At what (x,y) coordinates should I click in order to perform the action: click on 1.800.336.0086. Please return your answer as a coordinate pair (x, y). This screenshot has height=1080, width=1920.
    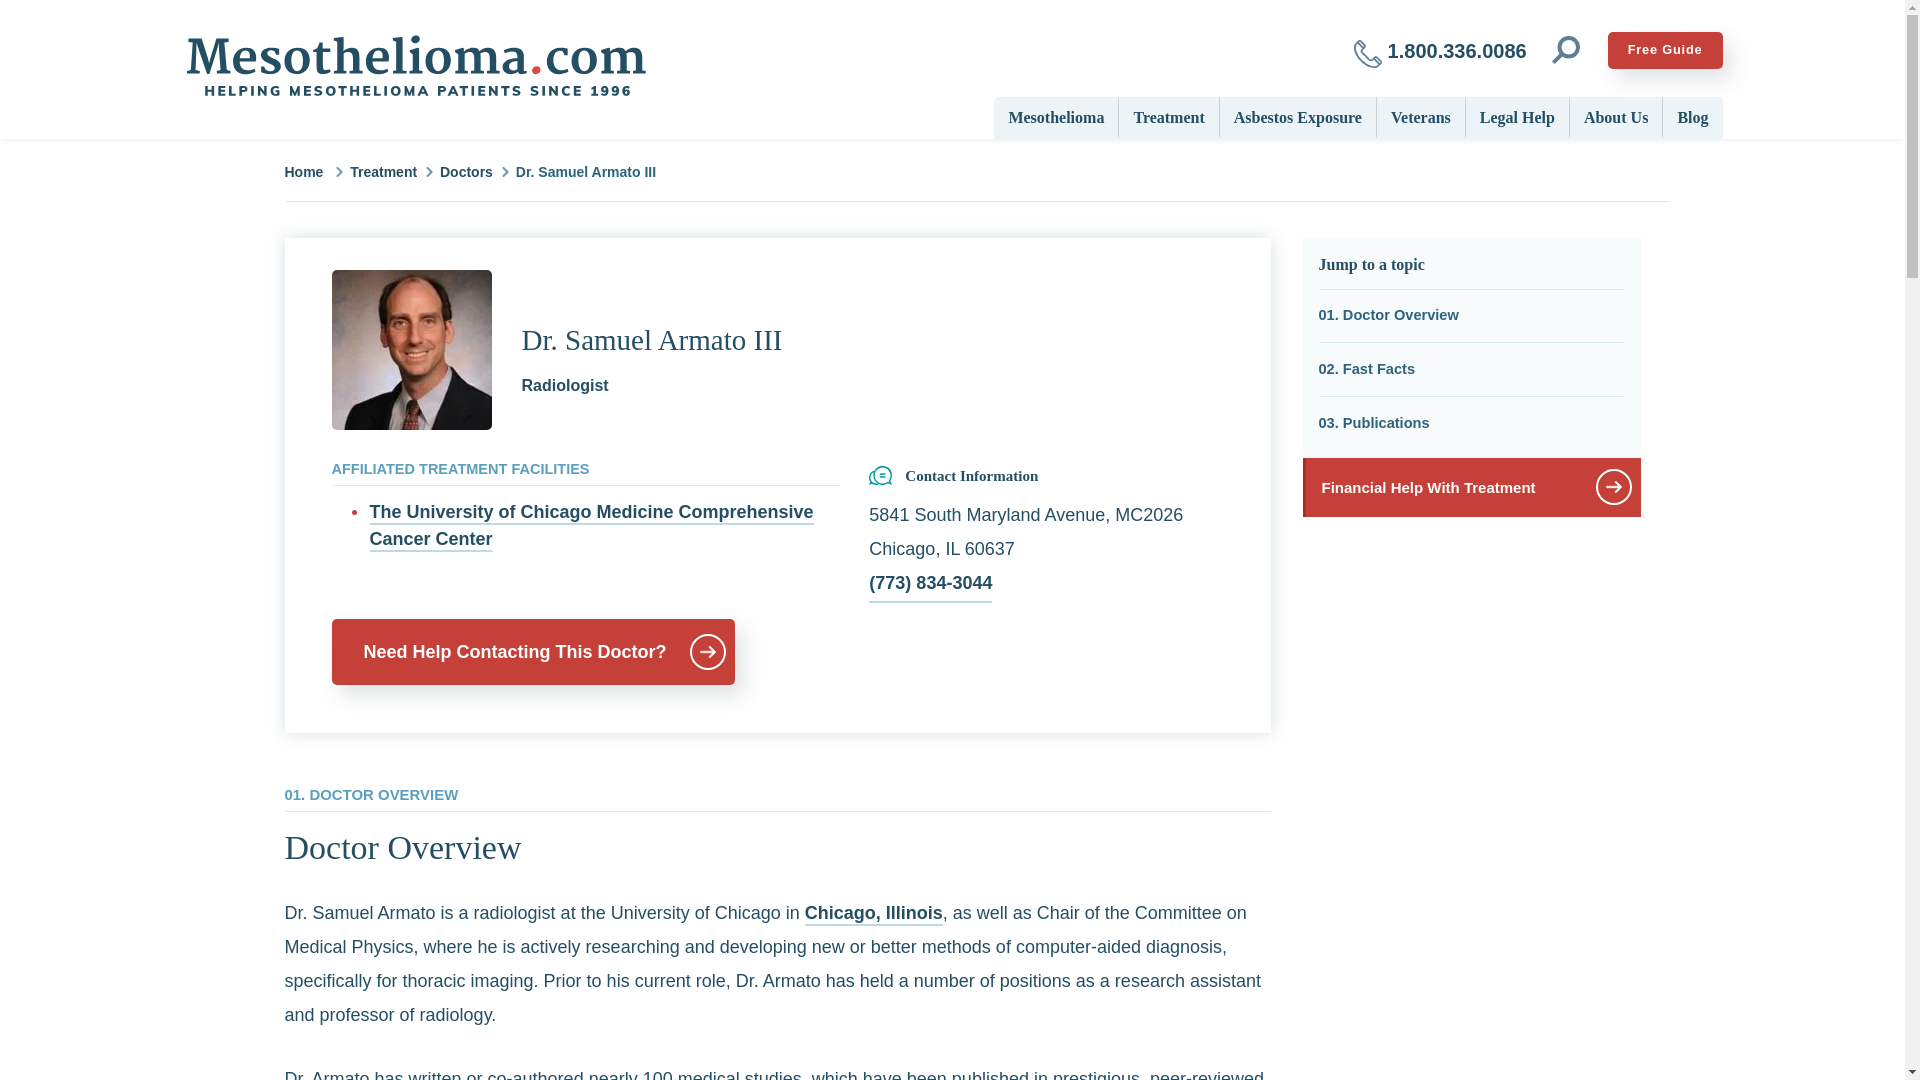
    Looking at the image, I should click on (1440, 50).